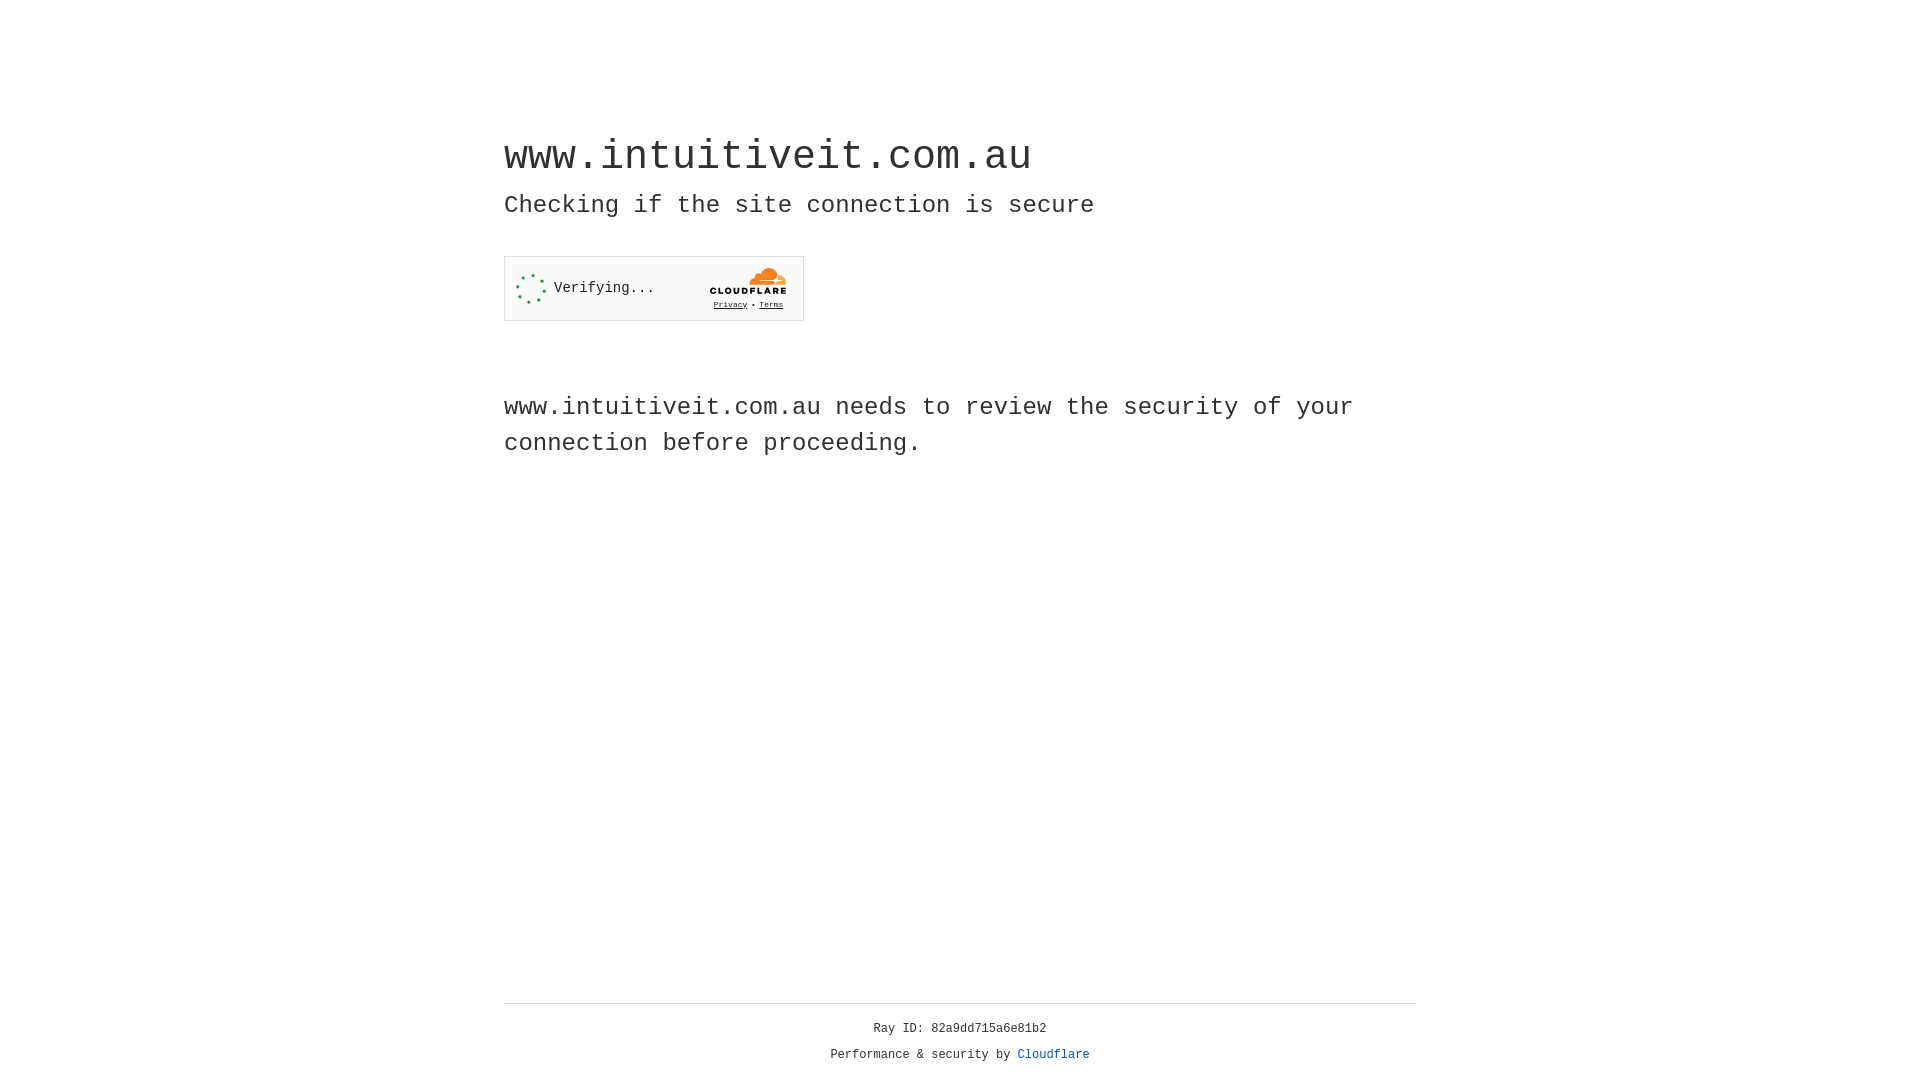 The image size is (1920, 1080). Describe the element at coordinates (1054, 1055) in the screenshot. I see `Cloudflare` at that location.